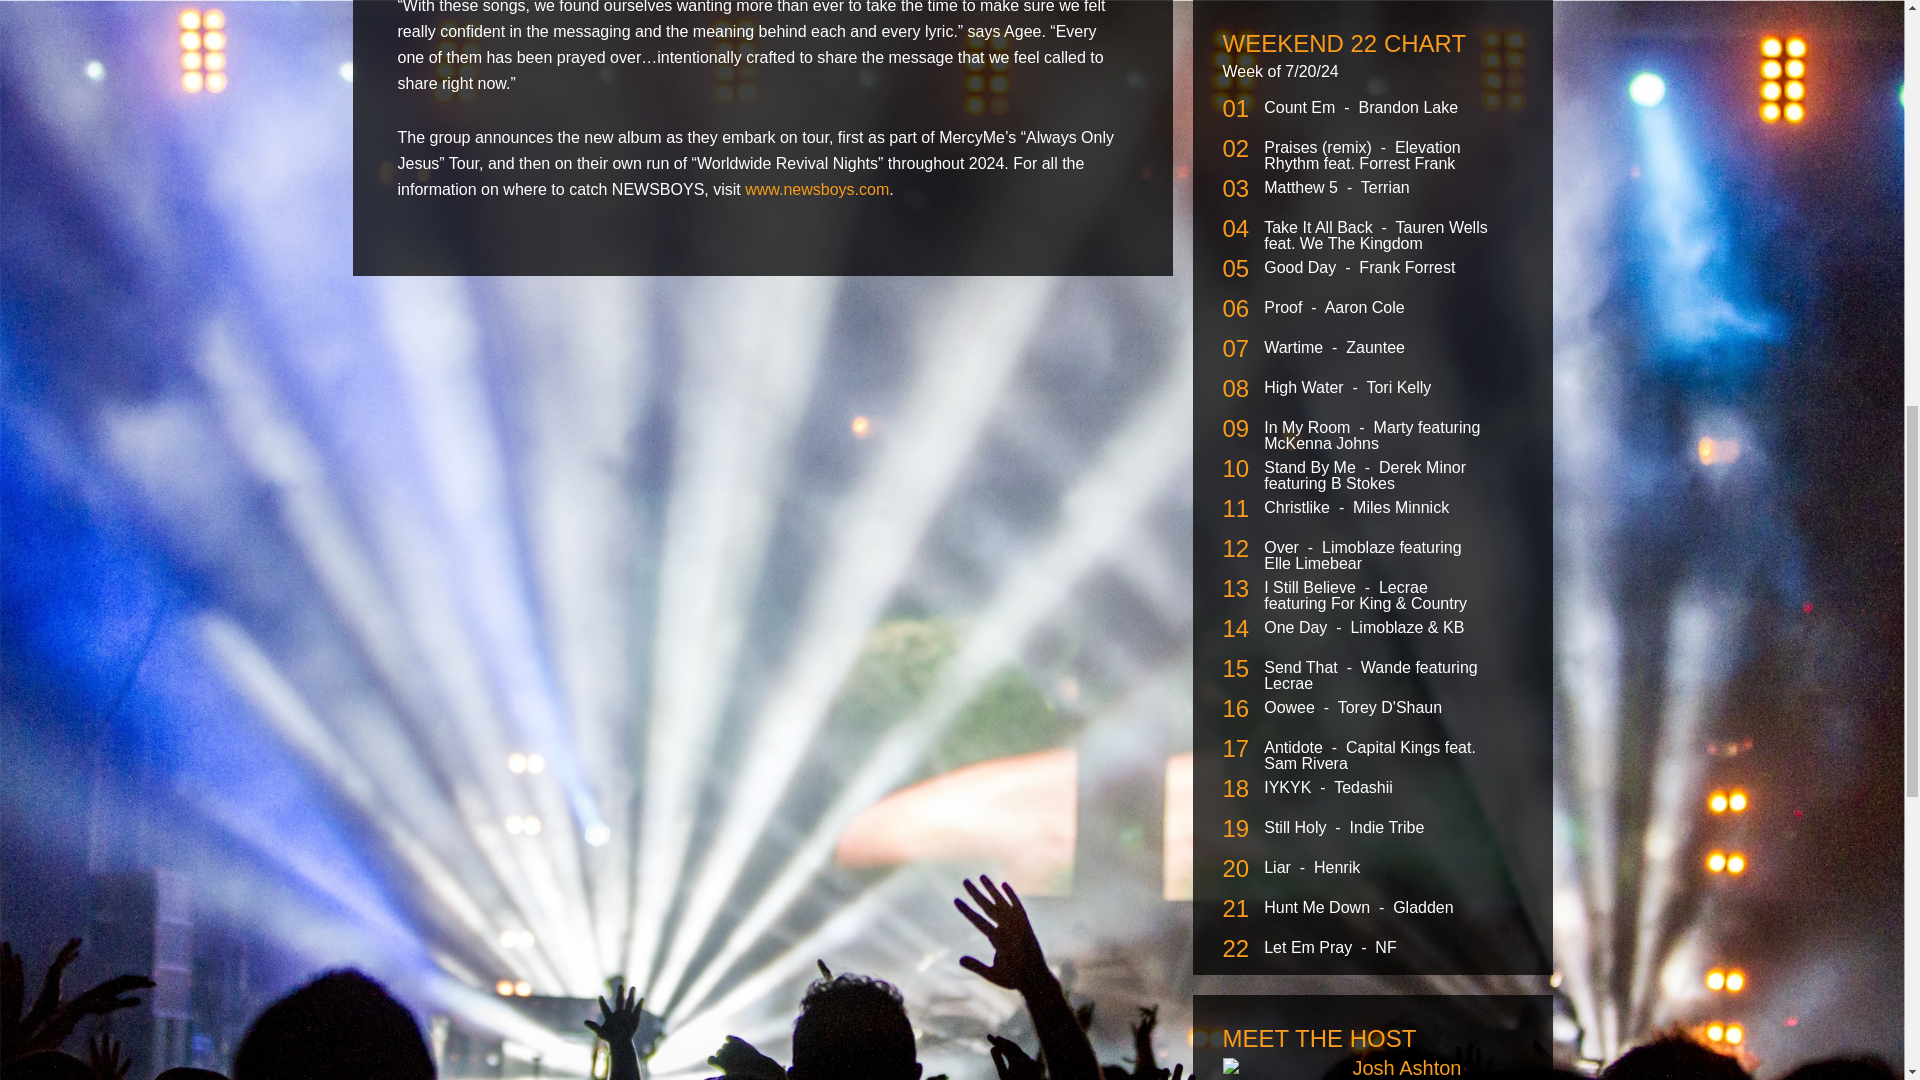 The width and height of the screenshot is (1920, 1080). Describe the element at coordinates (1311, 468) in the screenshot. I see `Stand By Me` at that location.